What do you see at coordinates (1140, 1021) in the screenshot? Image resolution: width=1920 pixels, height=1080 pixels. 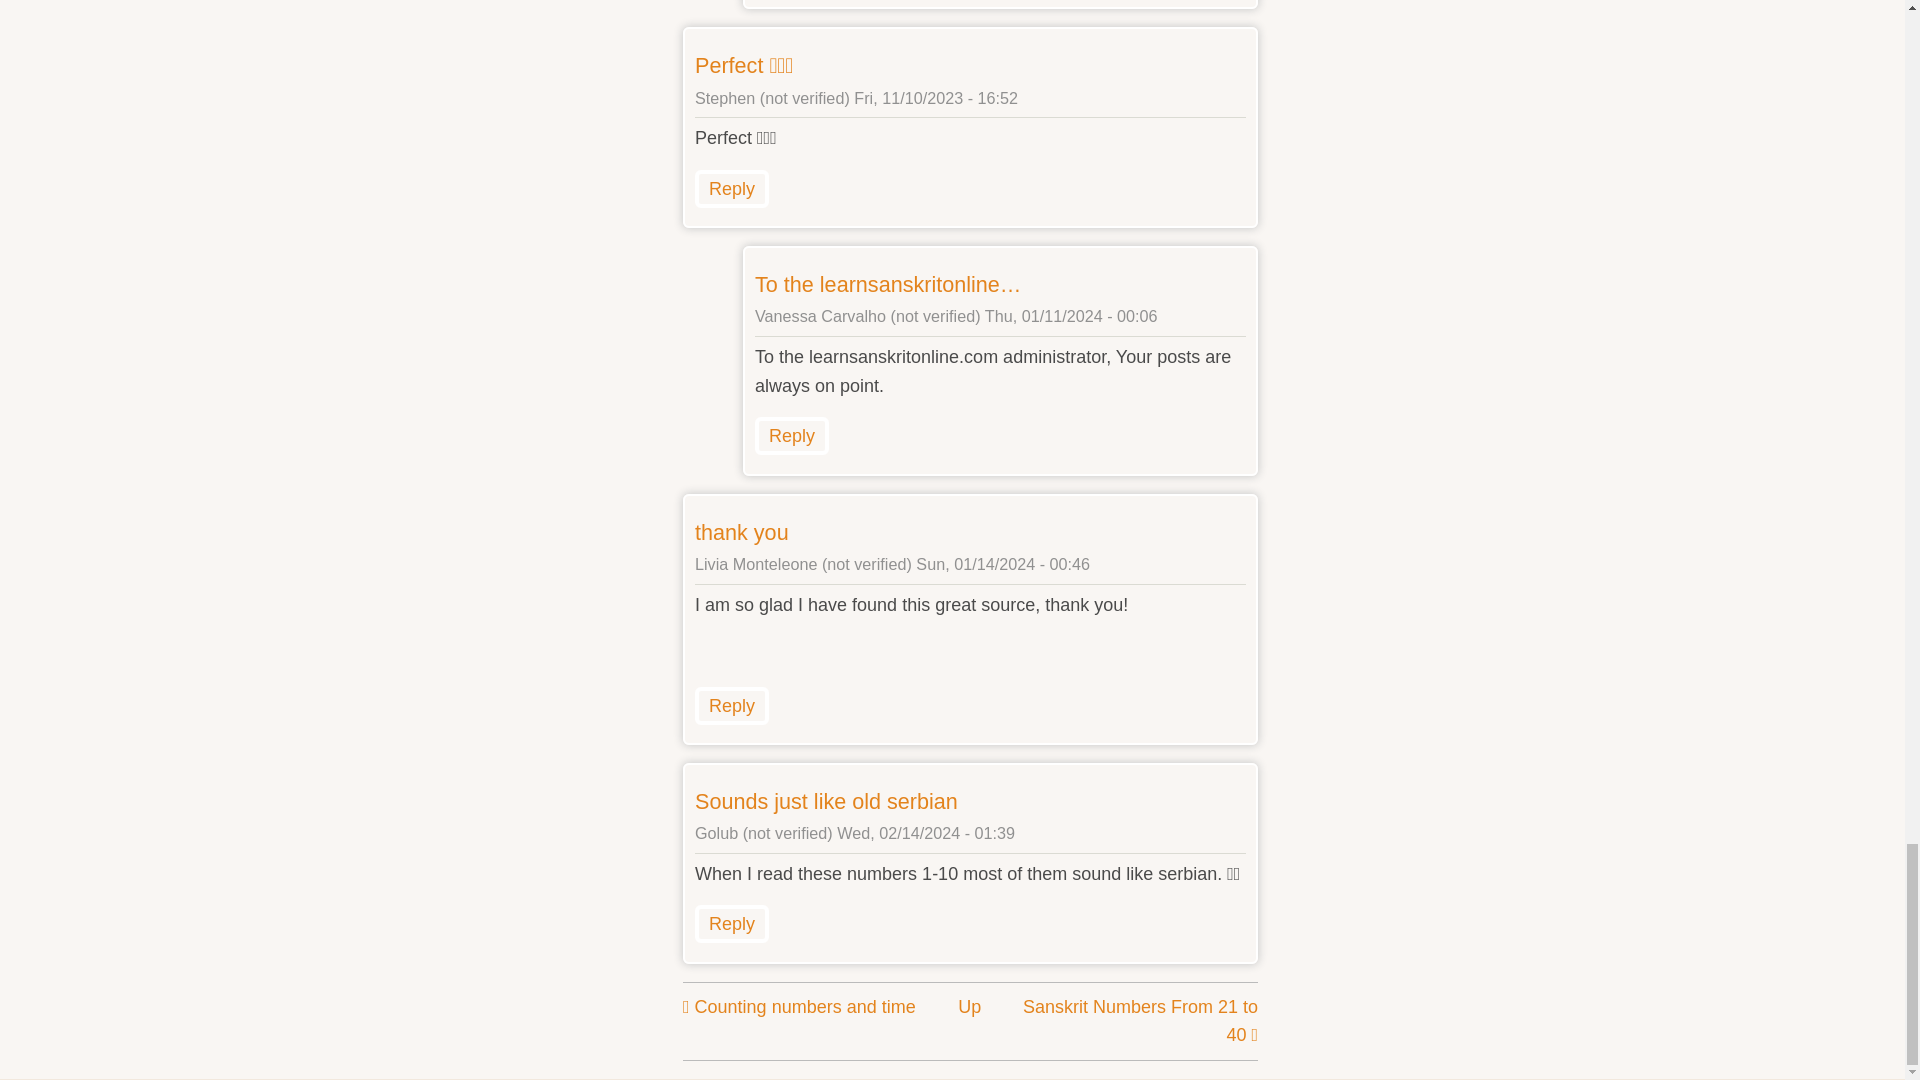 I see `Go to next page` at bounding box center [1140, 1021].